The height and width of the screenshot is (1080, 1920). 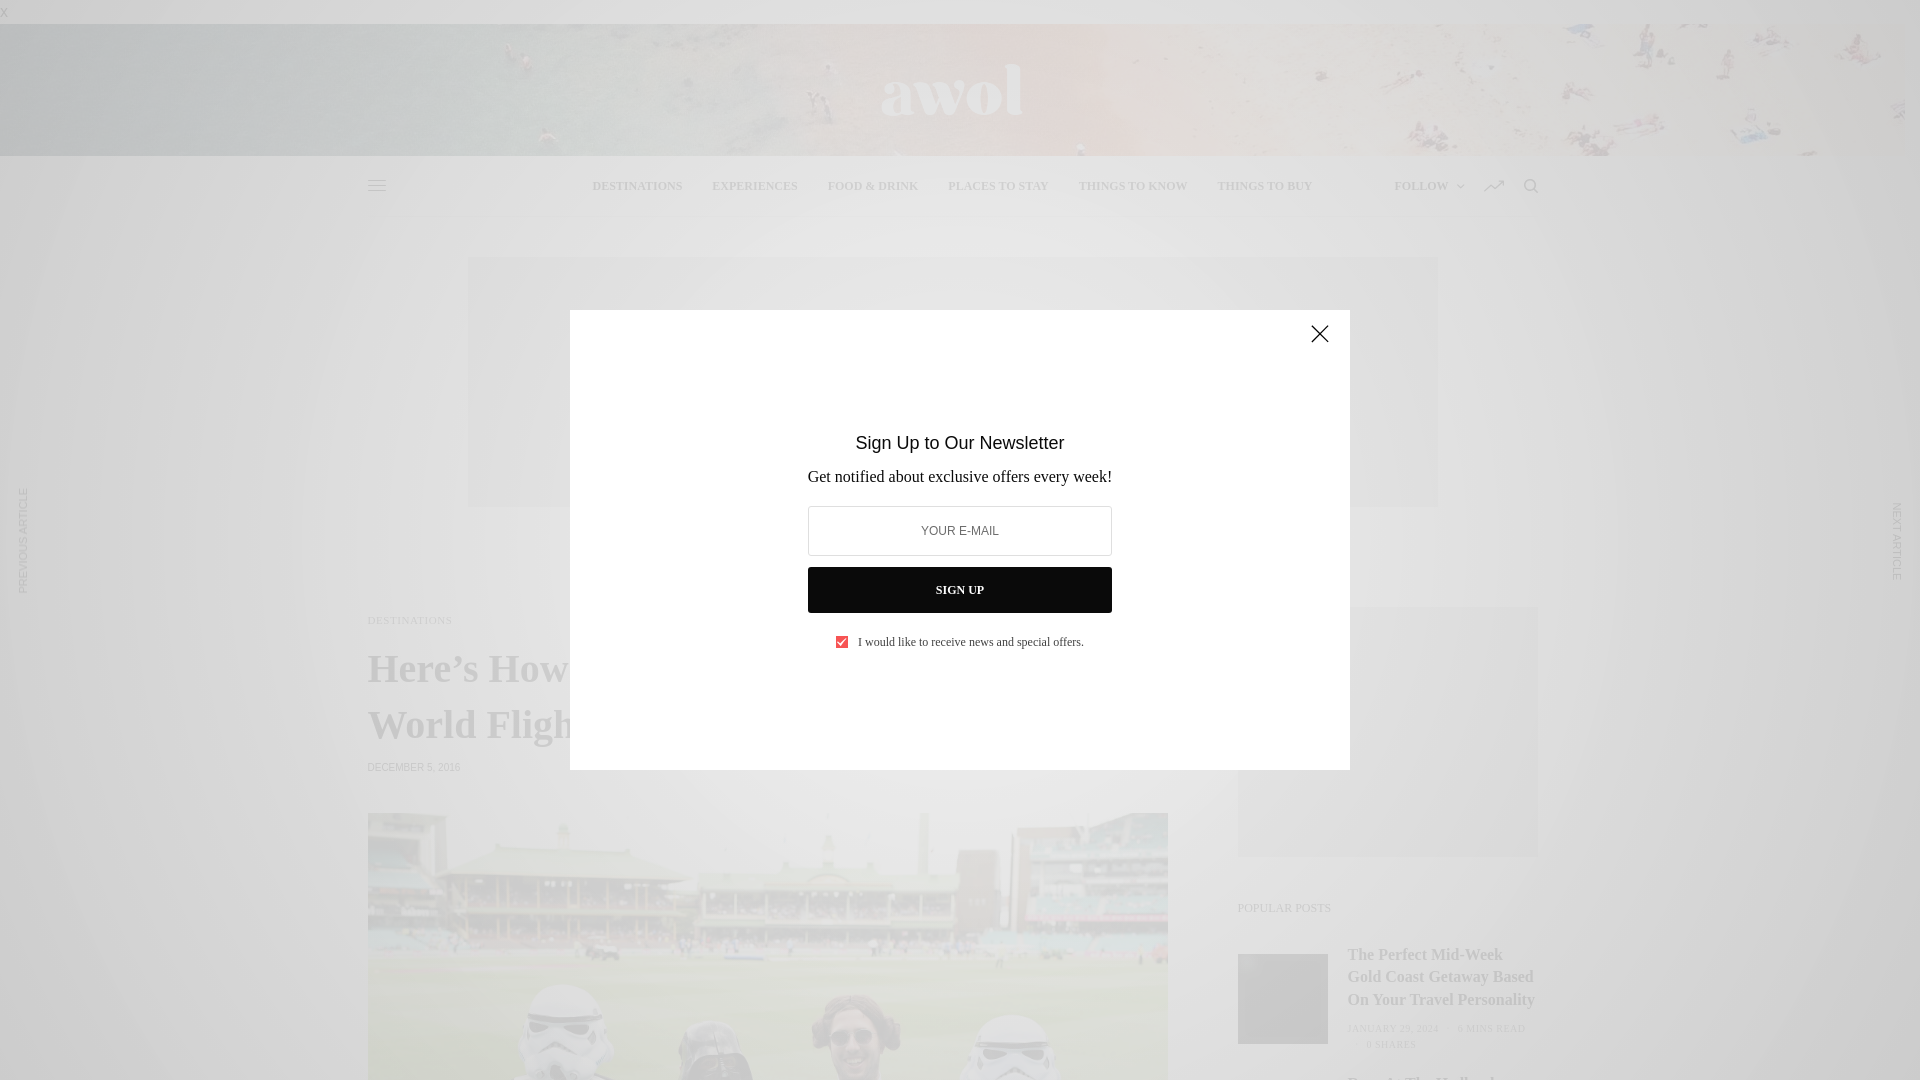 What do you see at coordinates (1134, 186) in the screenshot?
I see `THINGS TO KNOW` at bounding box center [1134, 186].